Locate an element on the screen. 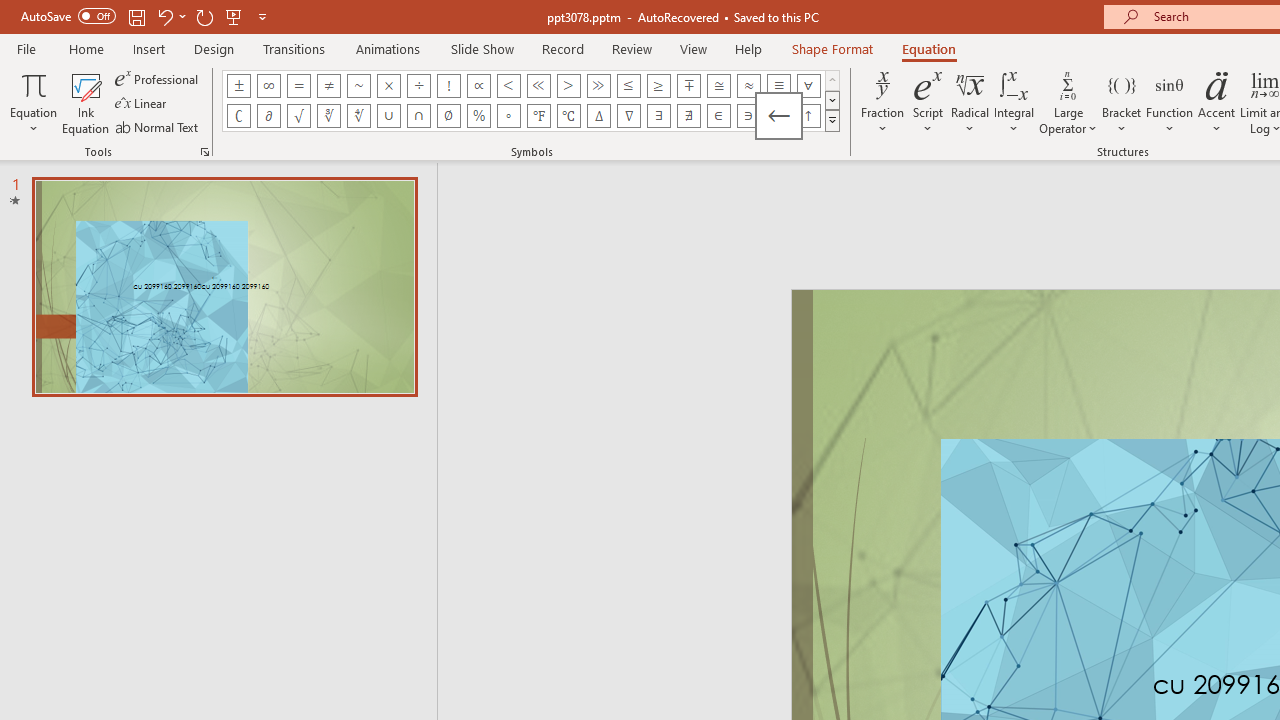  Equation Symbol For All is located at coordinates (808, 86).